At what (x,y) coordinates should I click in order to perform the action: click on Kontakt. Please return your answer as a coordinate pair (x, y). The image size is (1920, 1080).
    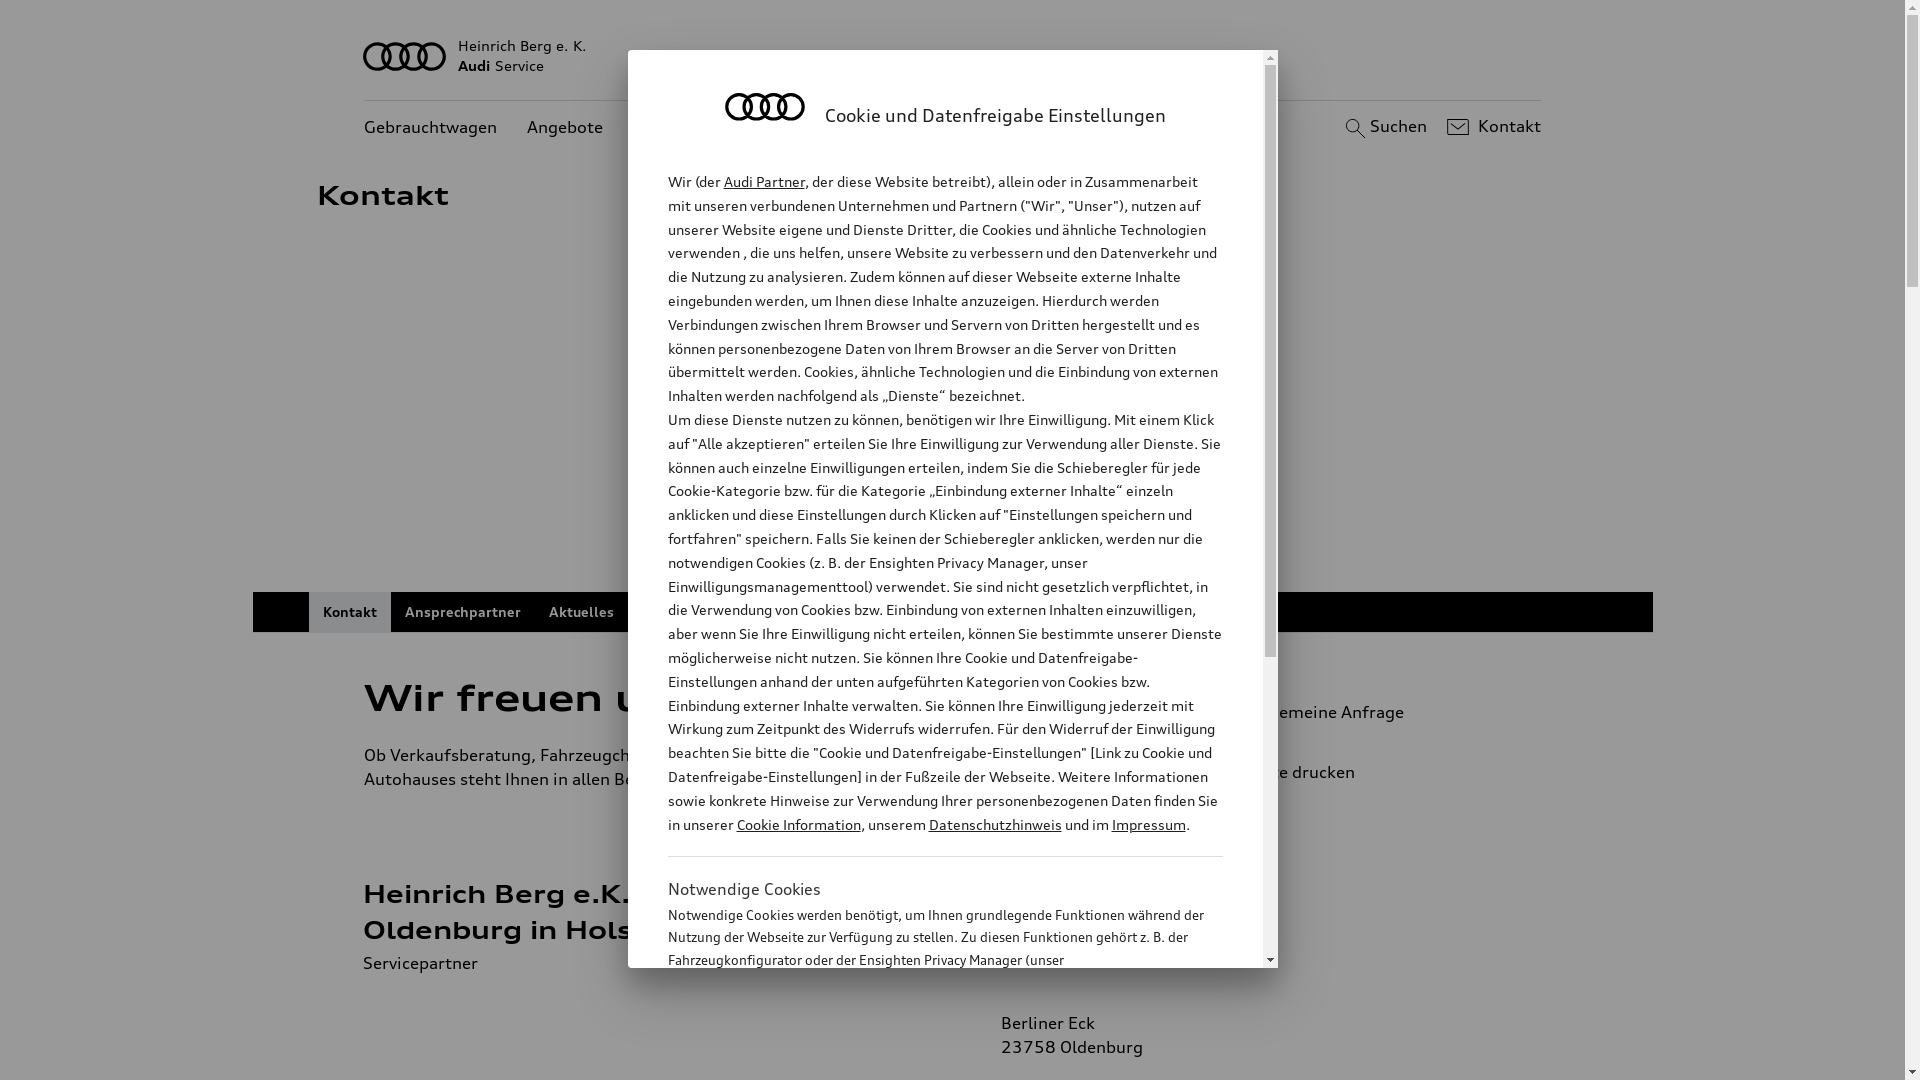
    Looking at the image, I should click on (349, 612).